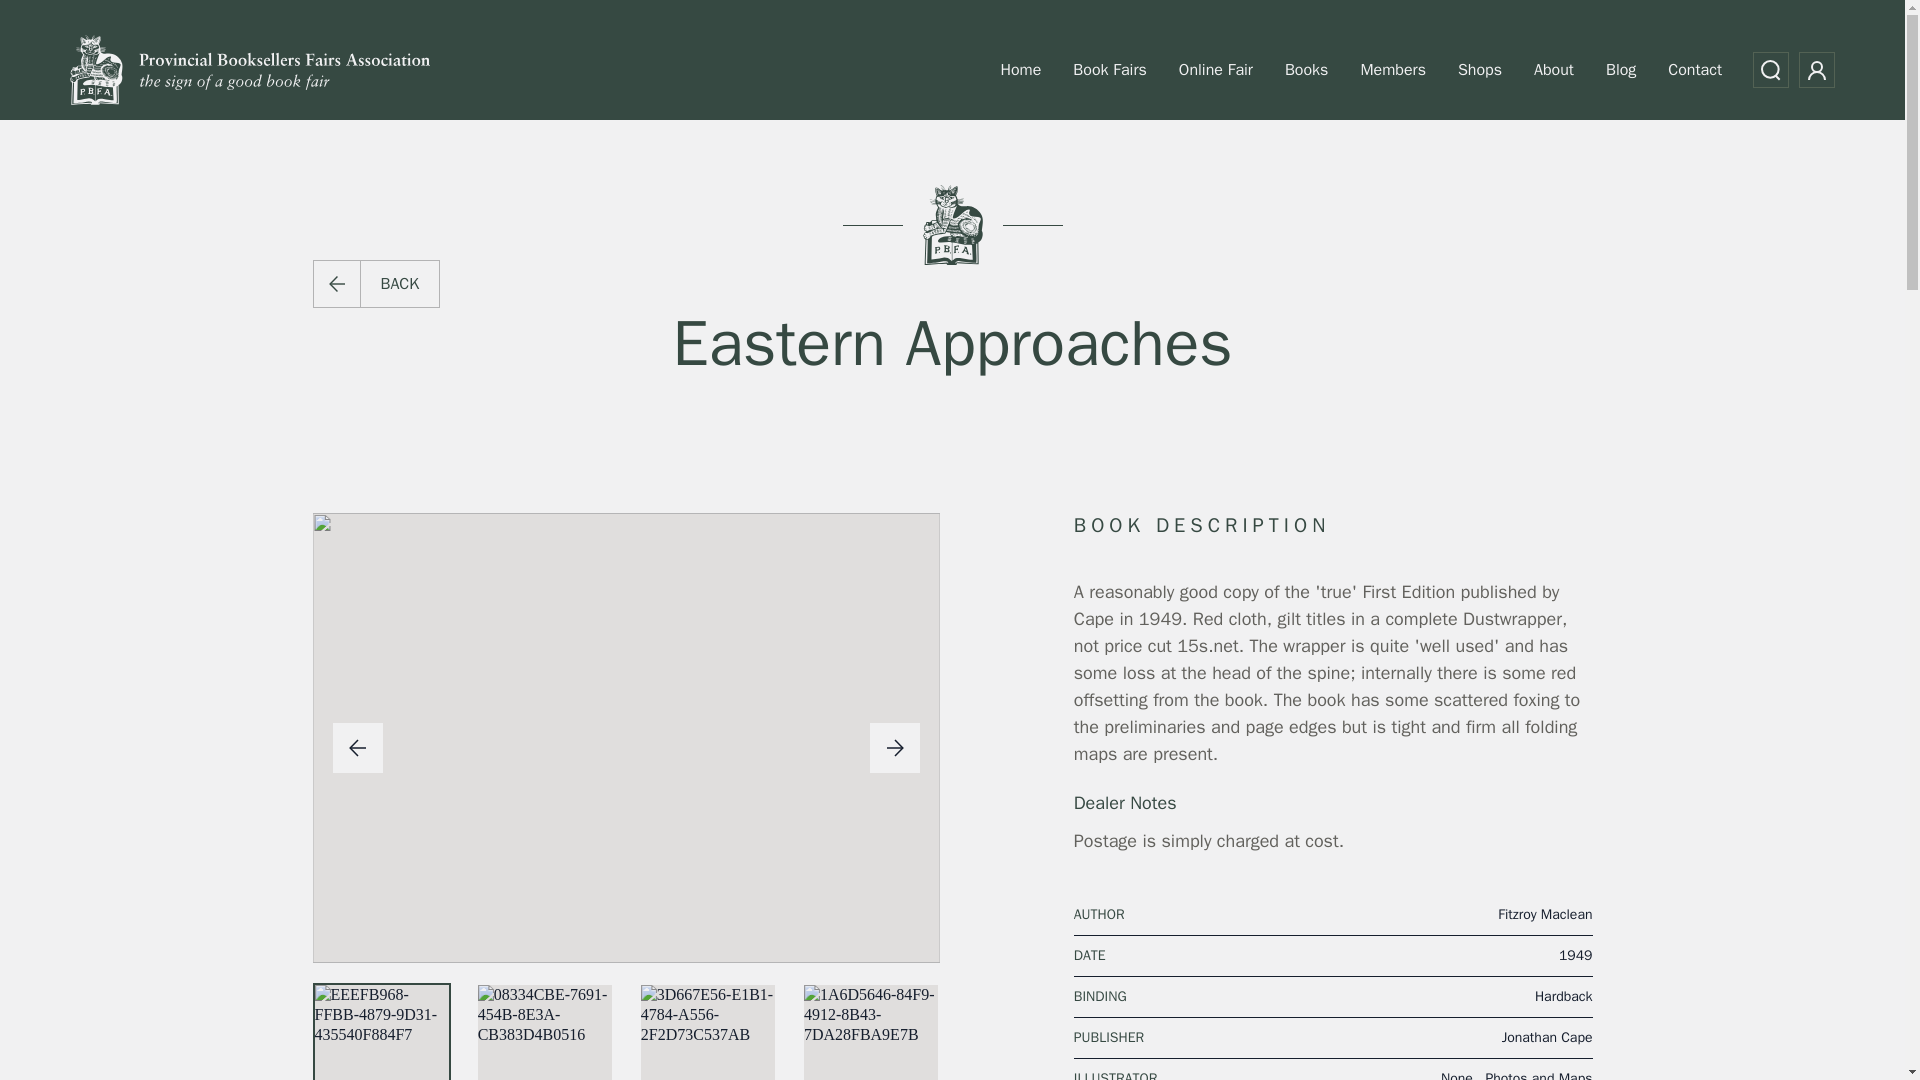  I want to click on BACK, so click(375, 284).